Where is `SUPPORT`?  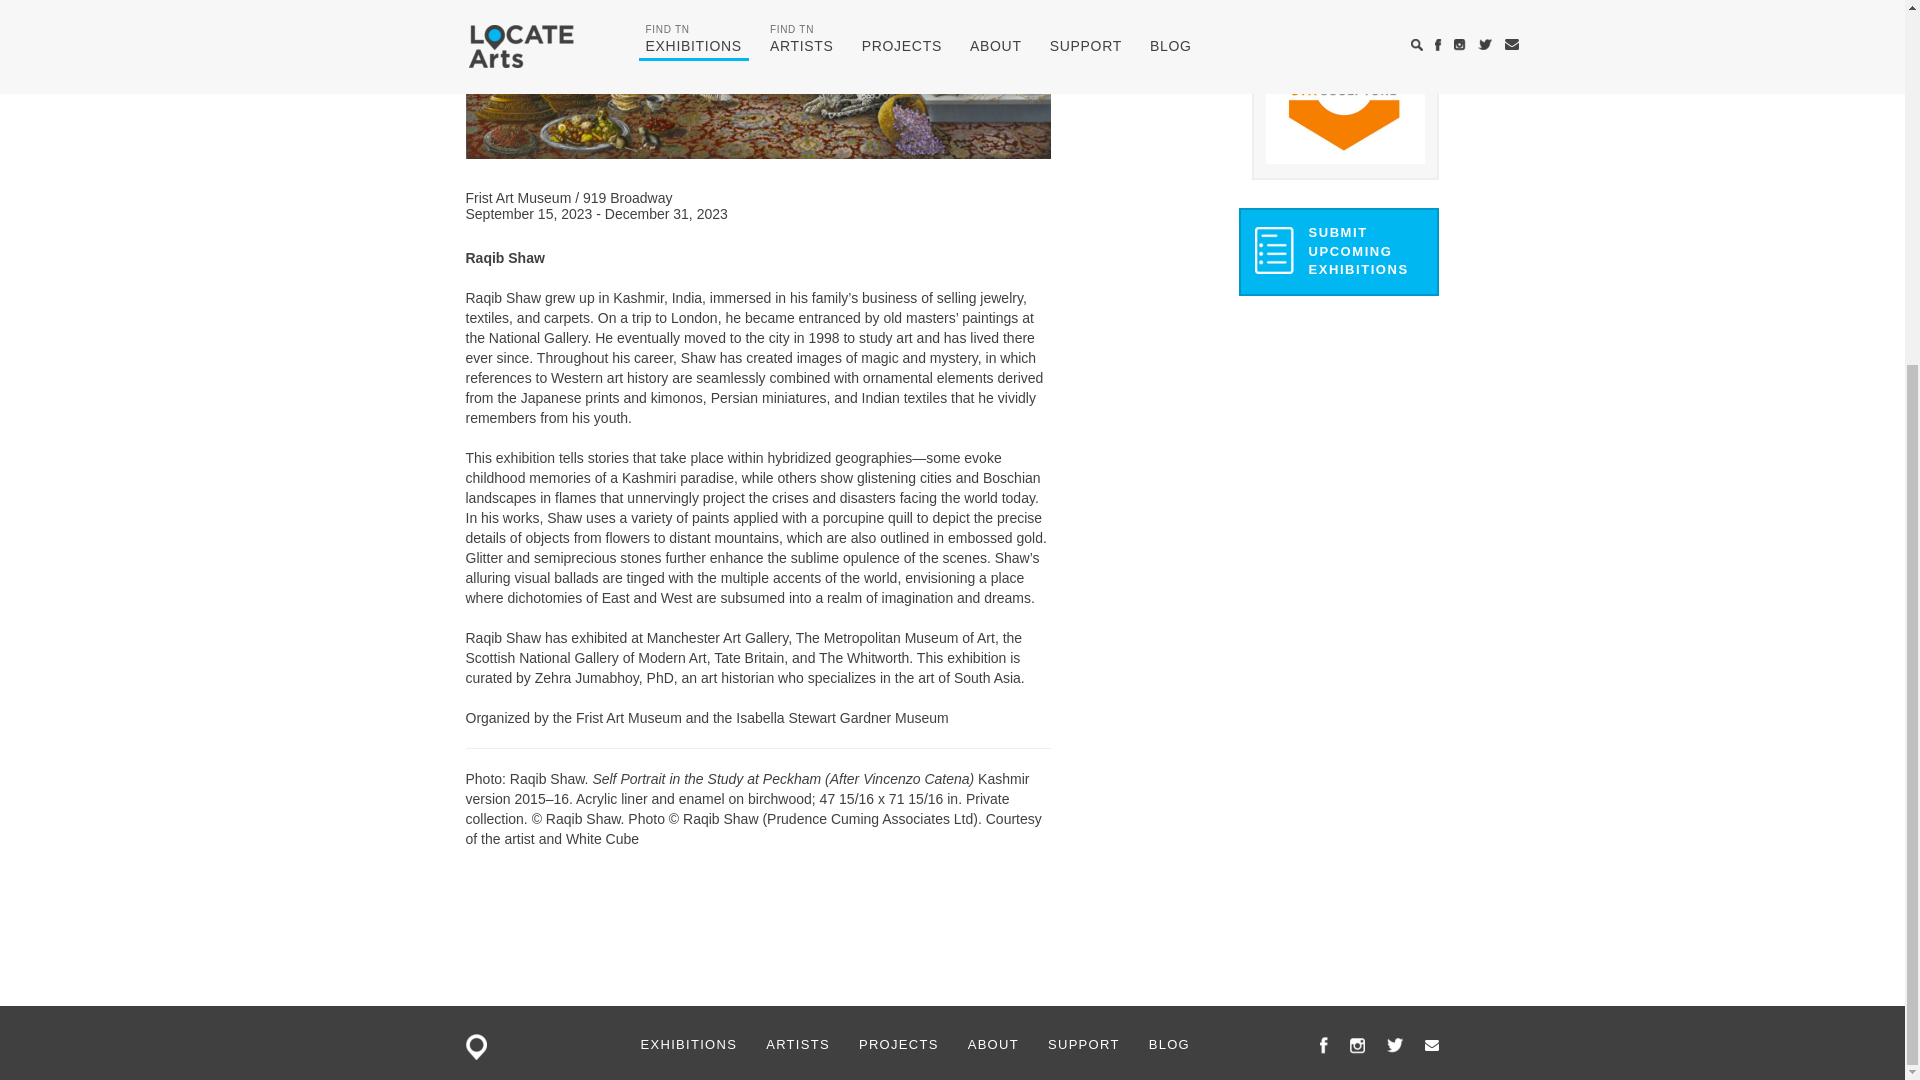 SUPPORT is located at coordinates (1084, 1044).